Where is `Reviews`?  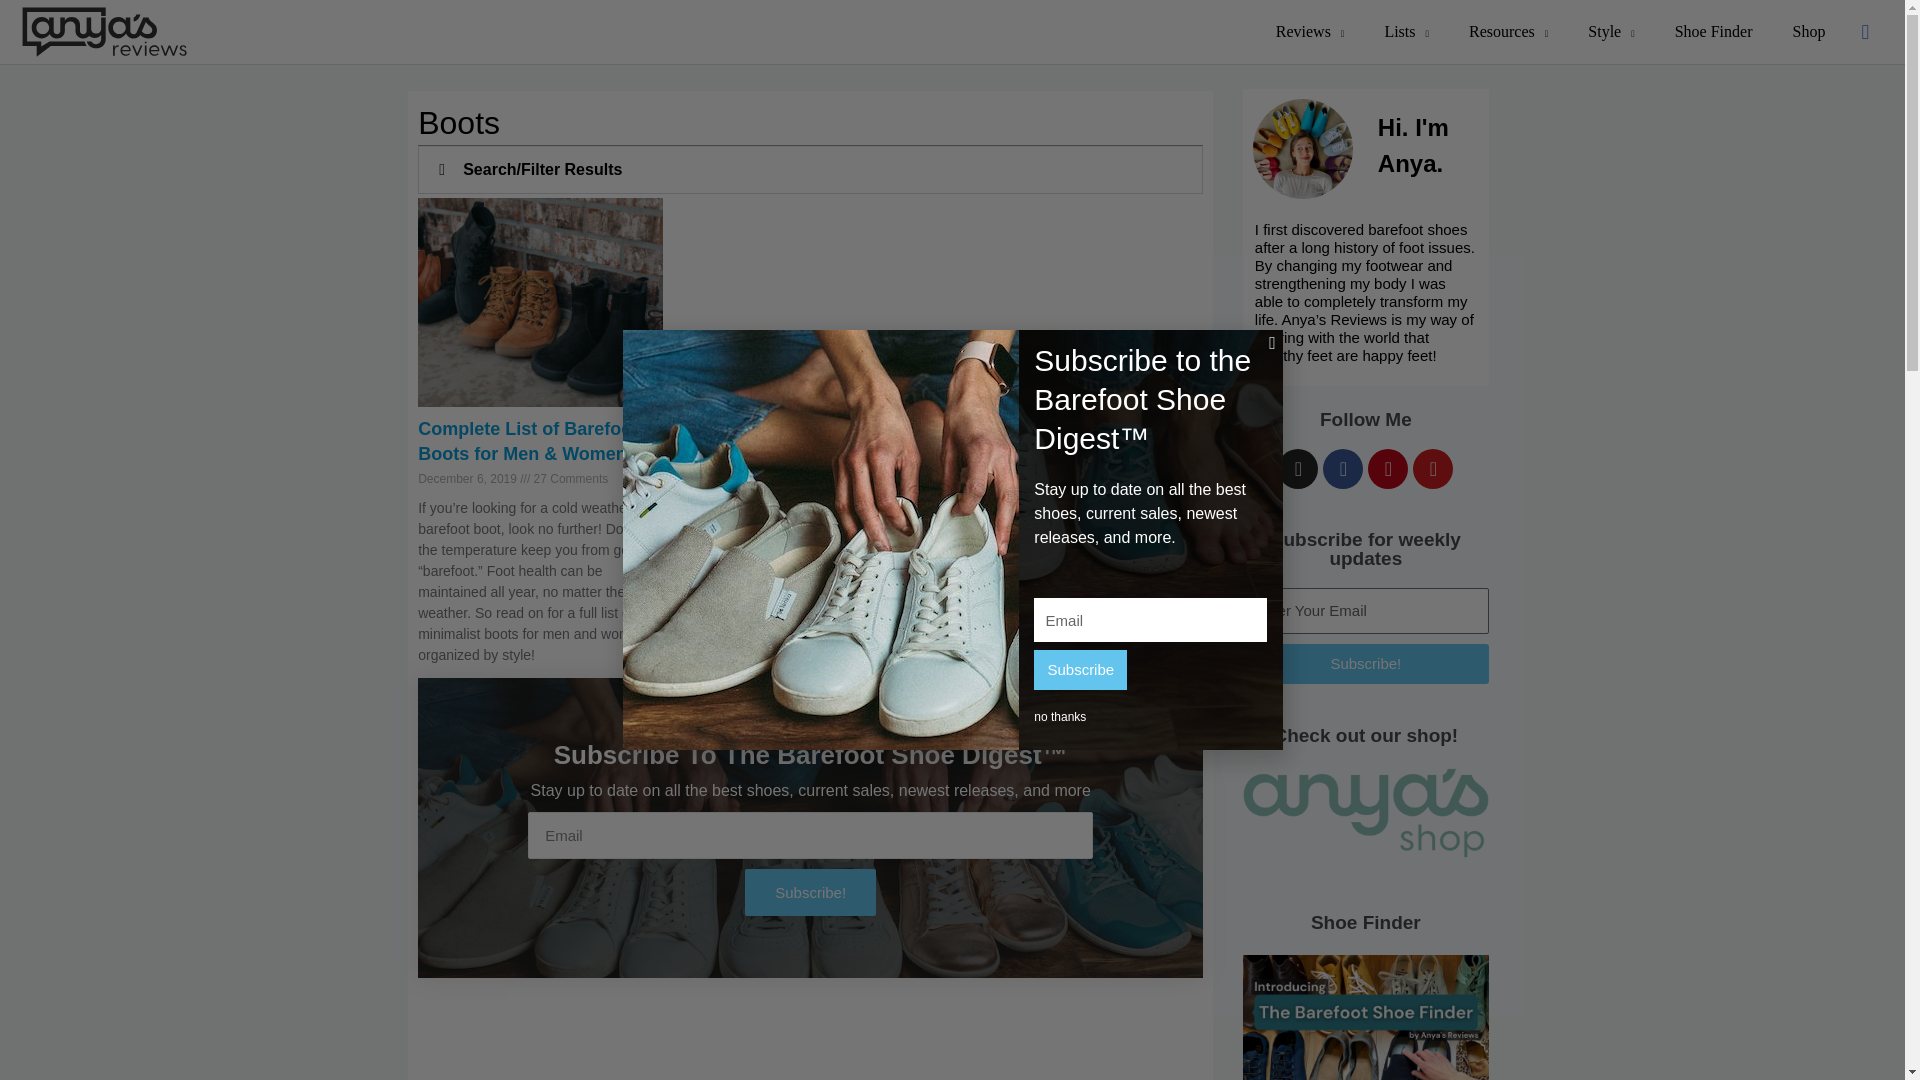
Reviews is located at coordinates (1310, 32).